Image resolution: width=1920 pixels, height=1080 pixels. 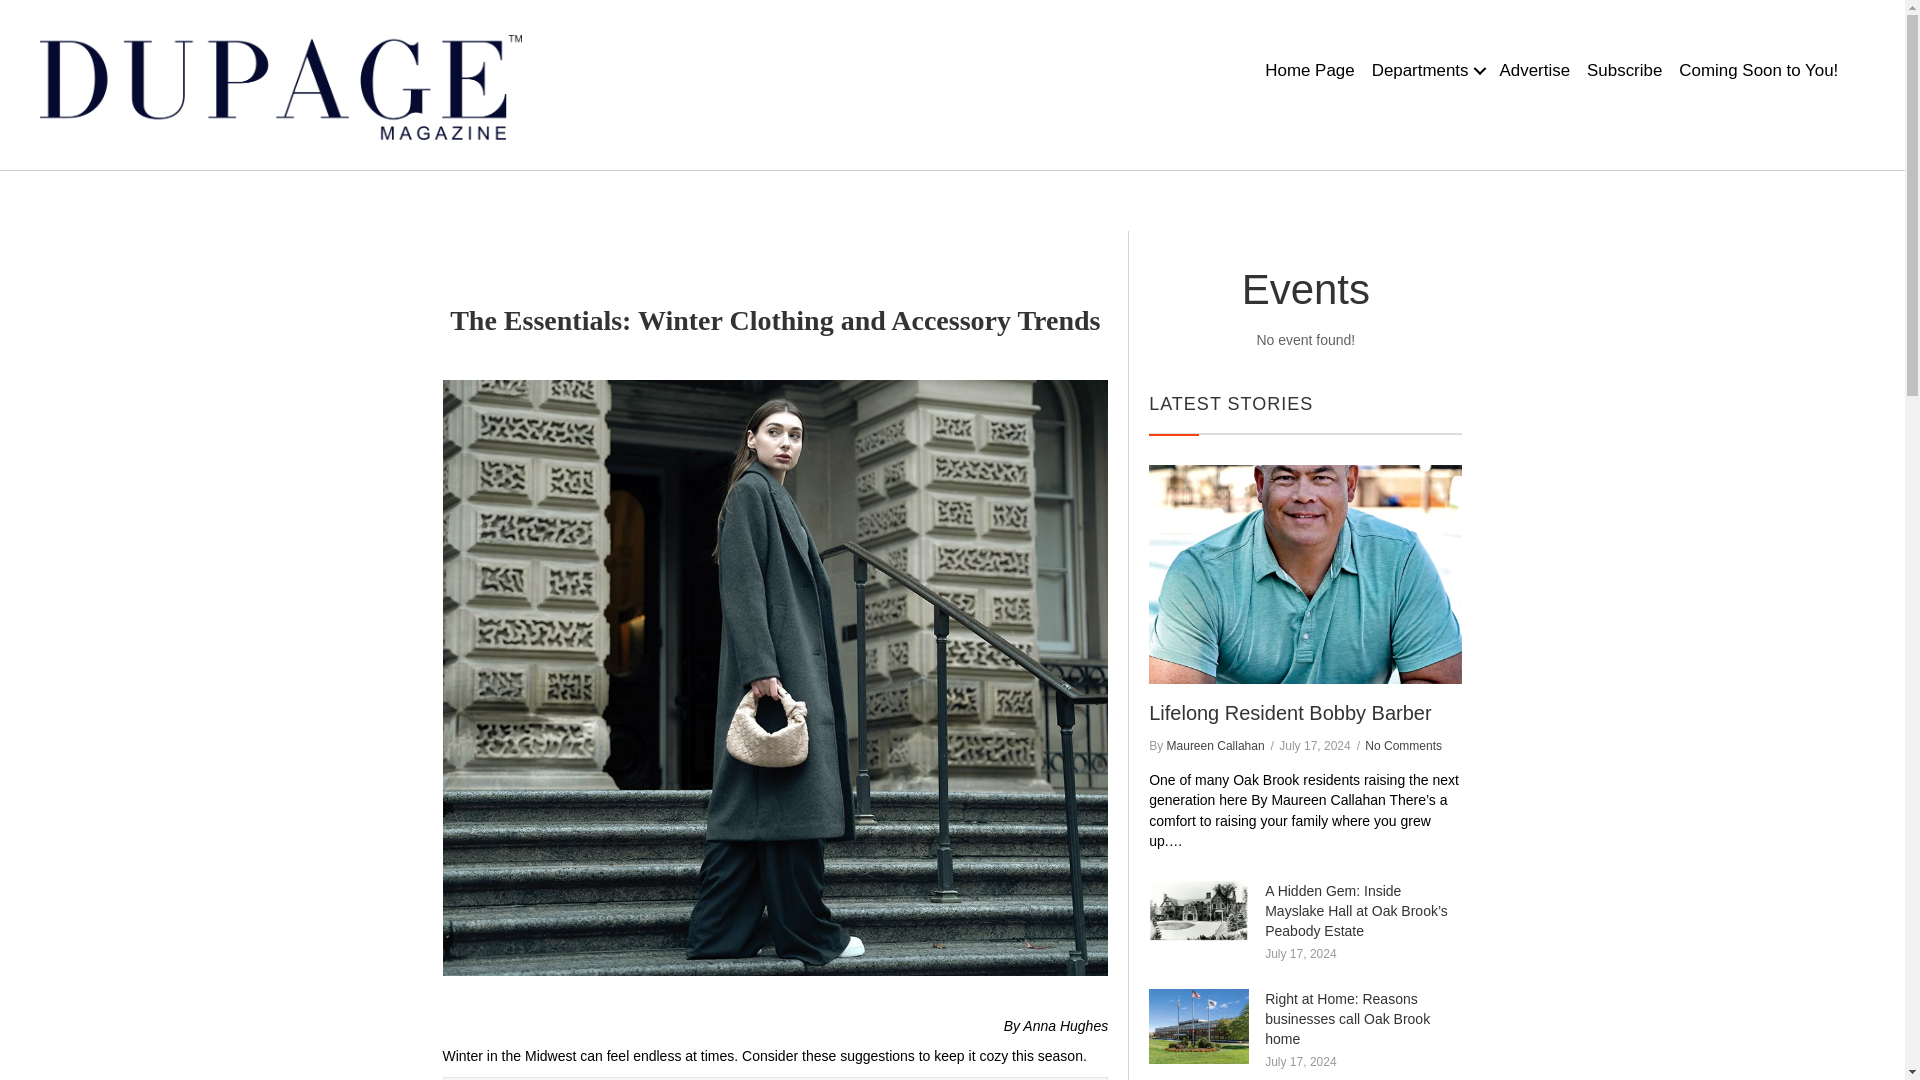 What do you see at coordinates (1300, 954) in the screenshot?
I see `Wednesday, July, 2024, 2:53 pm` at bounding box center [1300, 954].